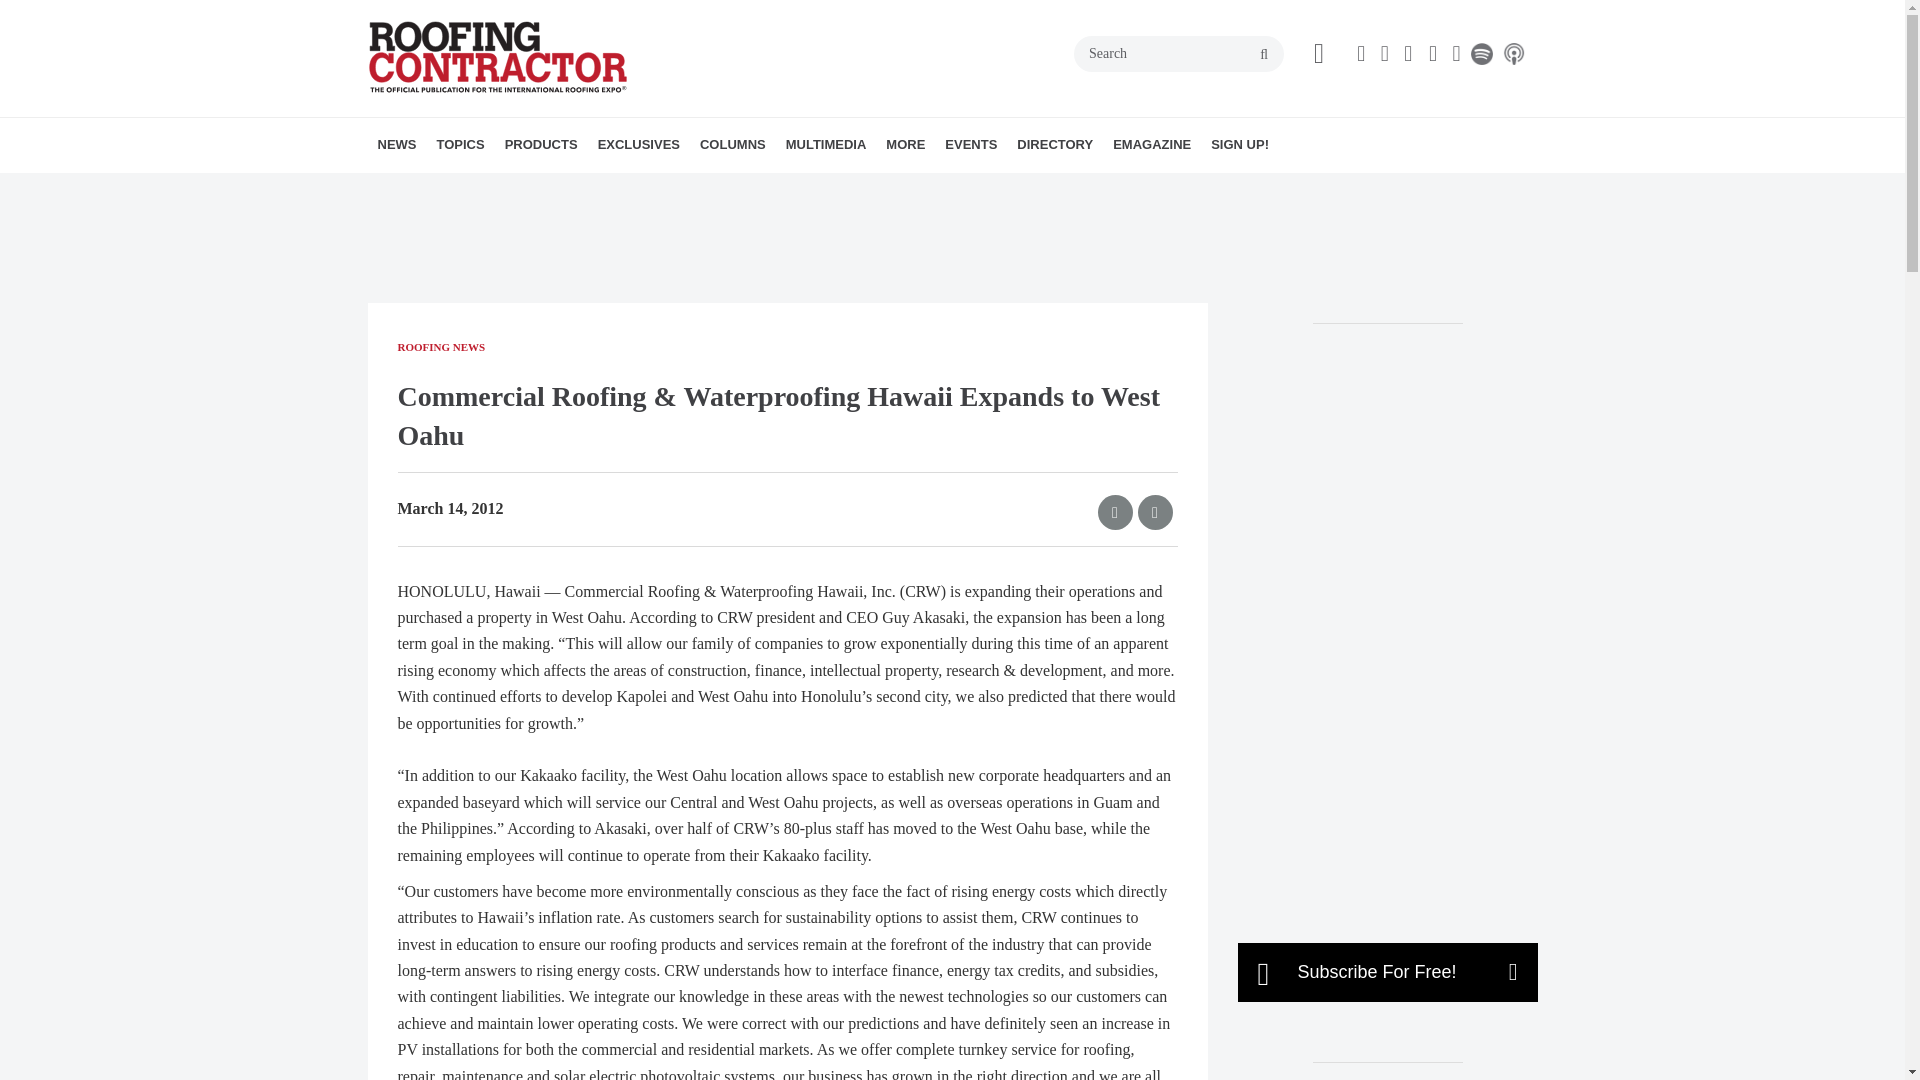  What do you see at coordinates (608, 189) in the screenshot?
I see `TECHNOLOGY` at bounding box center [608, 189].